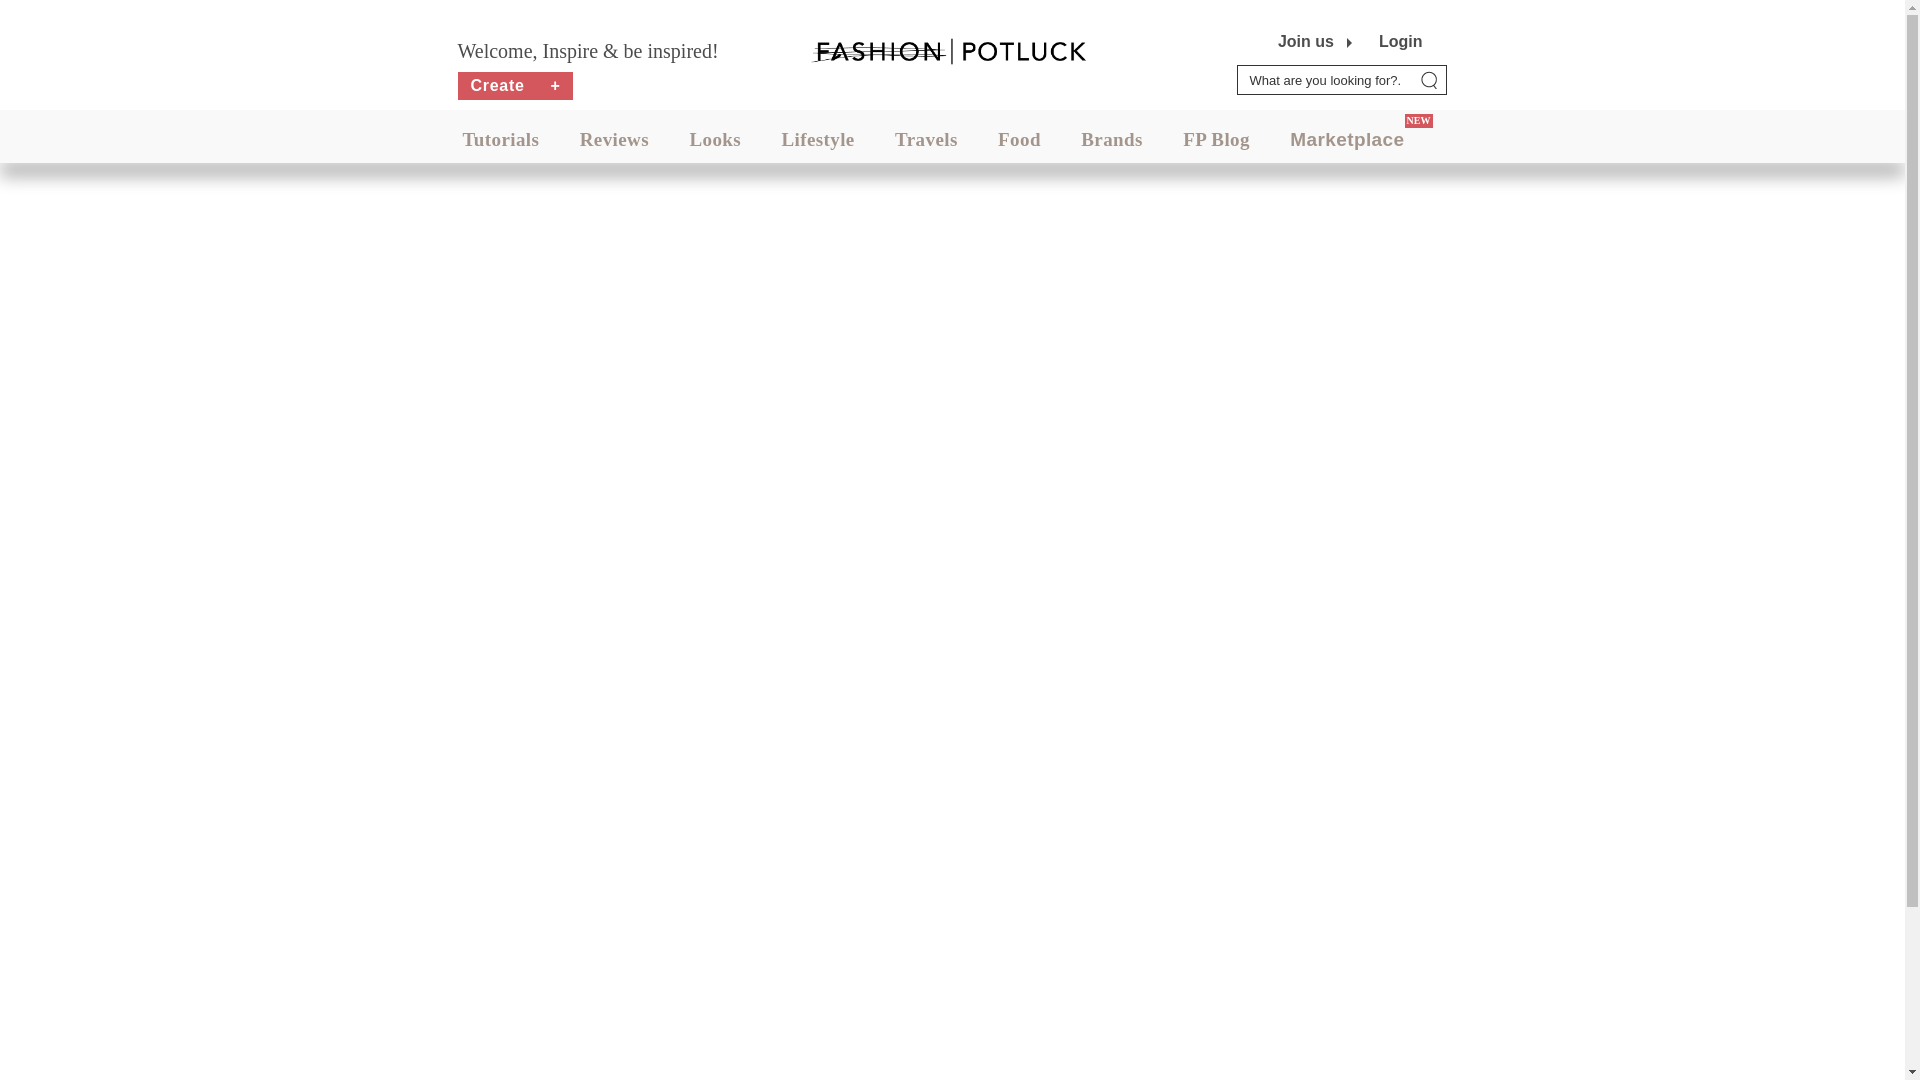 Image resolution: width=1920 pixels, height=1080 pixels. What do you see at coordinates (818, 139) in the screenshot?
I see `LIFESTYLE` at bounding box center [818, 139].